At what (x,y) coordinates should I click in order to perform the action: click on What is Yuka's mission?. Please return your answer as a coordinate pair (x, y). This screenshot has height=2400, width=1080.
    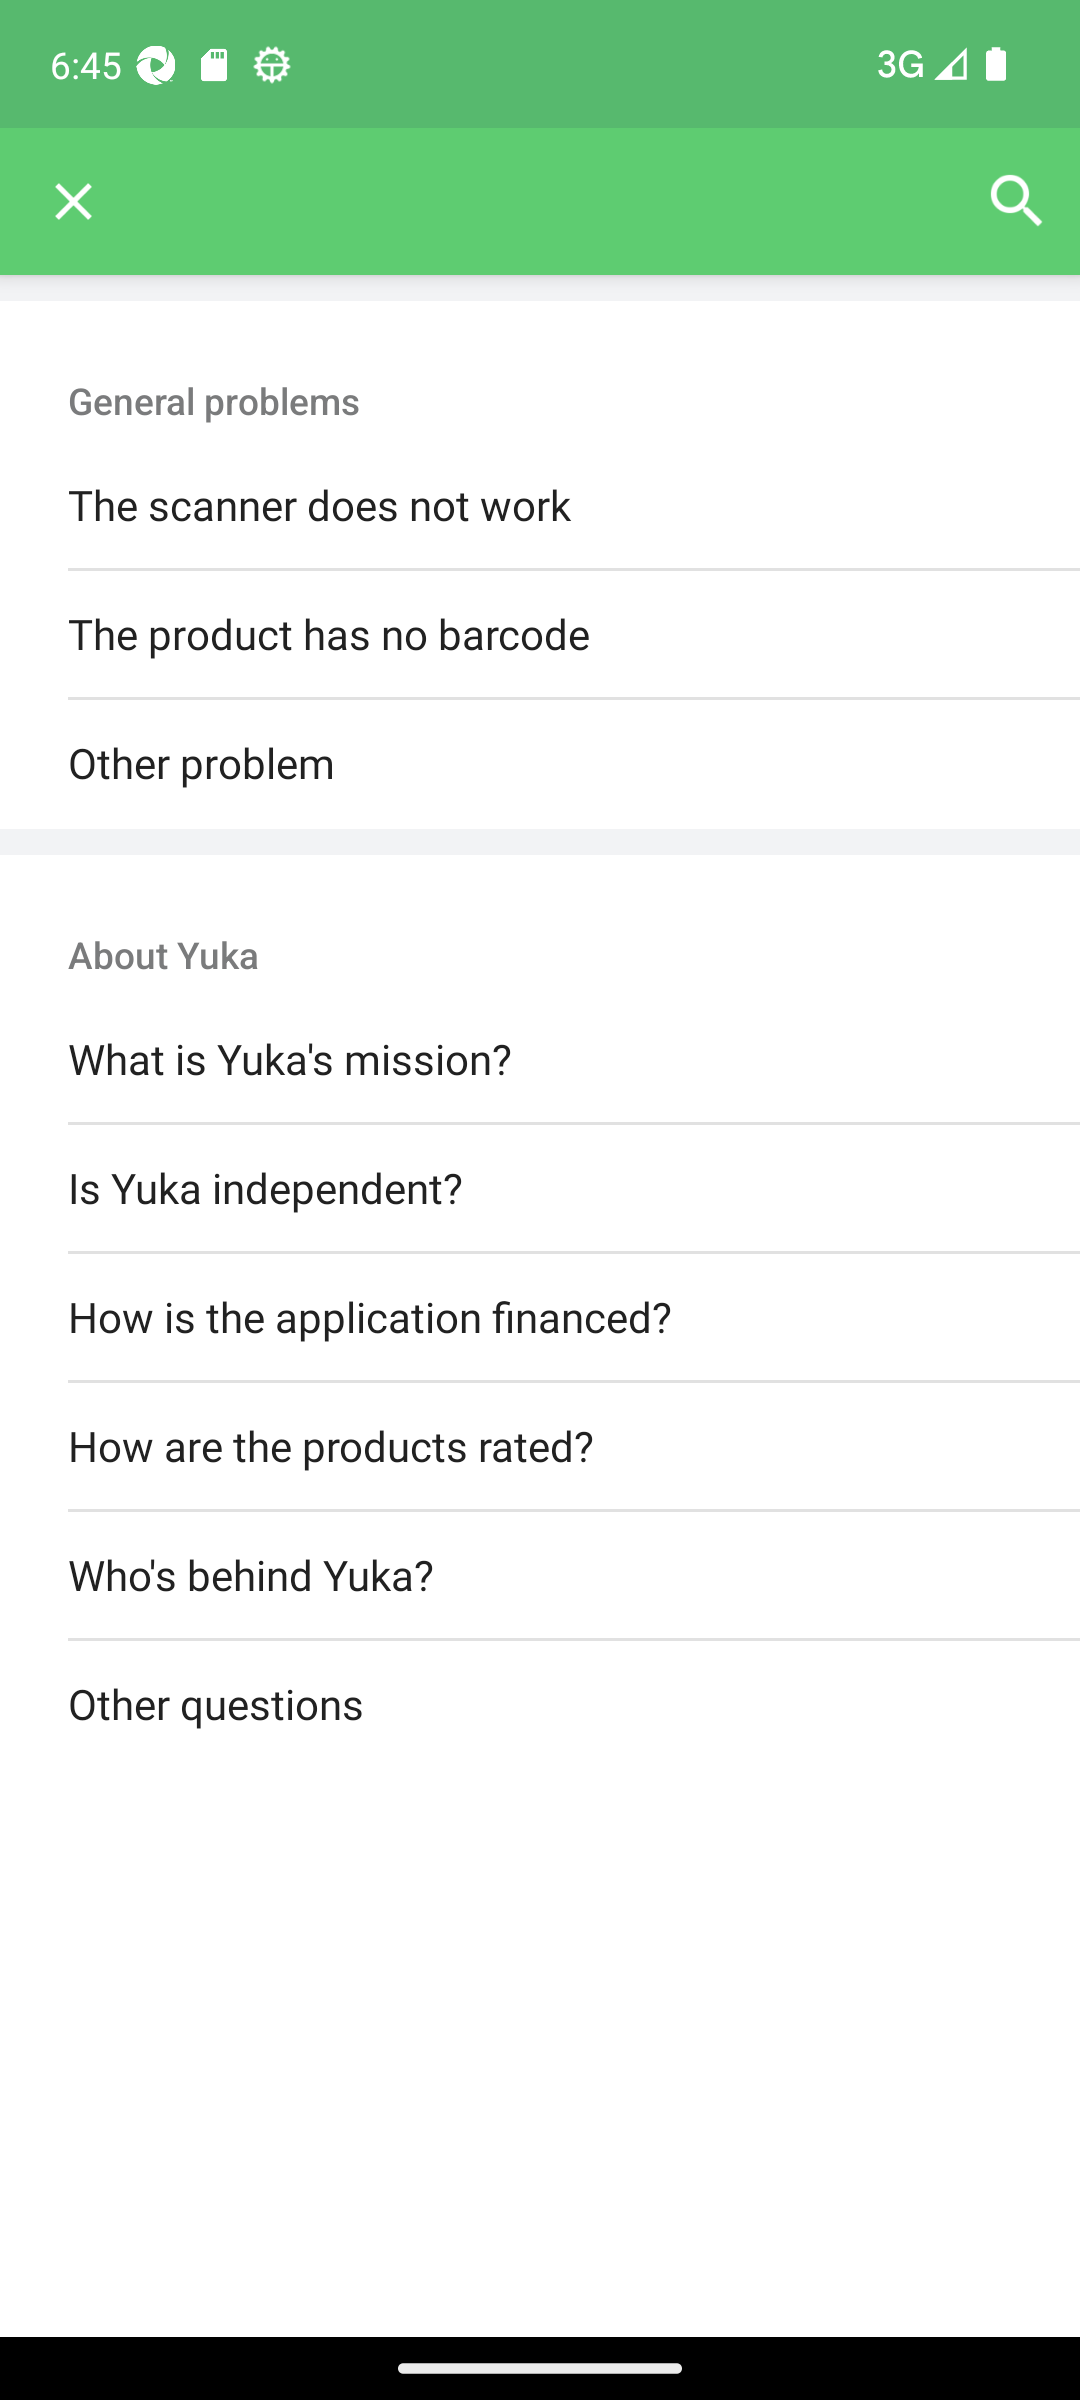
    Looking at the image, I should click on (540, 1060).